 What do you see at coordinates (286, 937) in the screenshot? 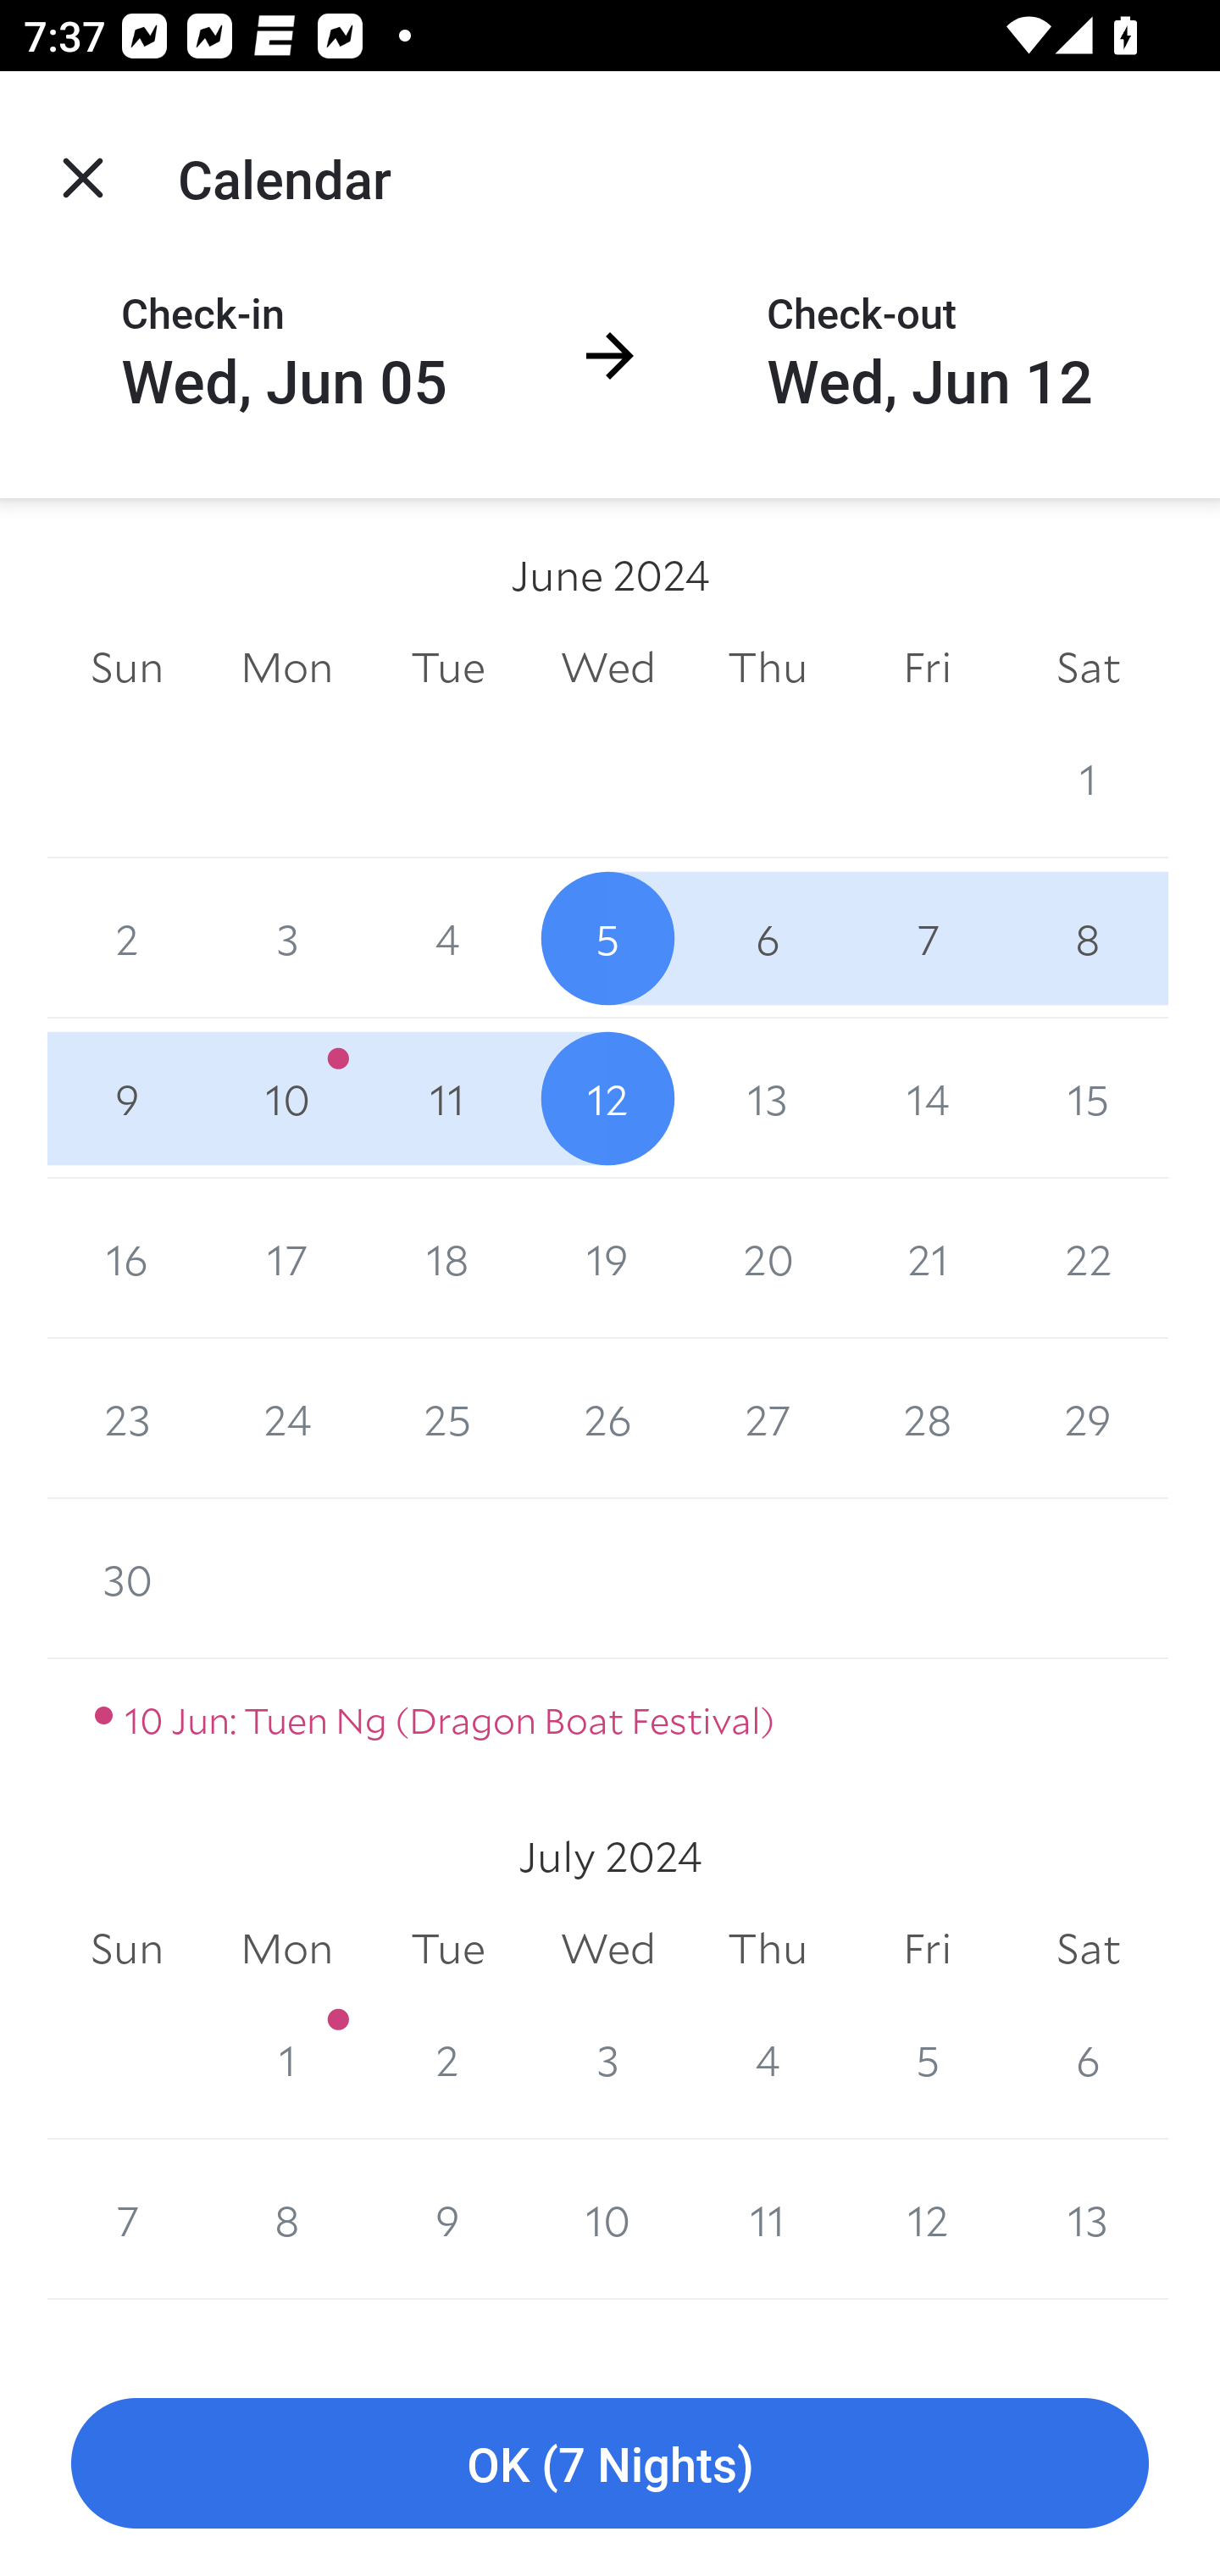
I see `3 3 June 2024` at bounding box center [286, 937].